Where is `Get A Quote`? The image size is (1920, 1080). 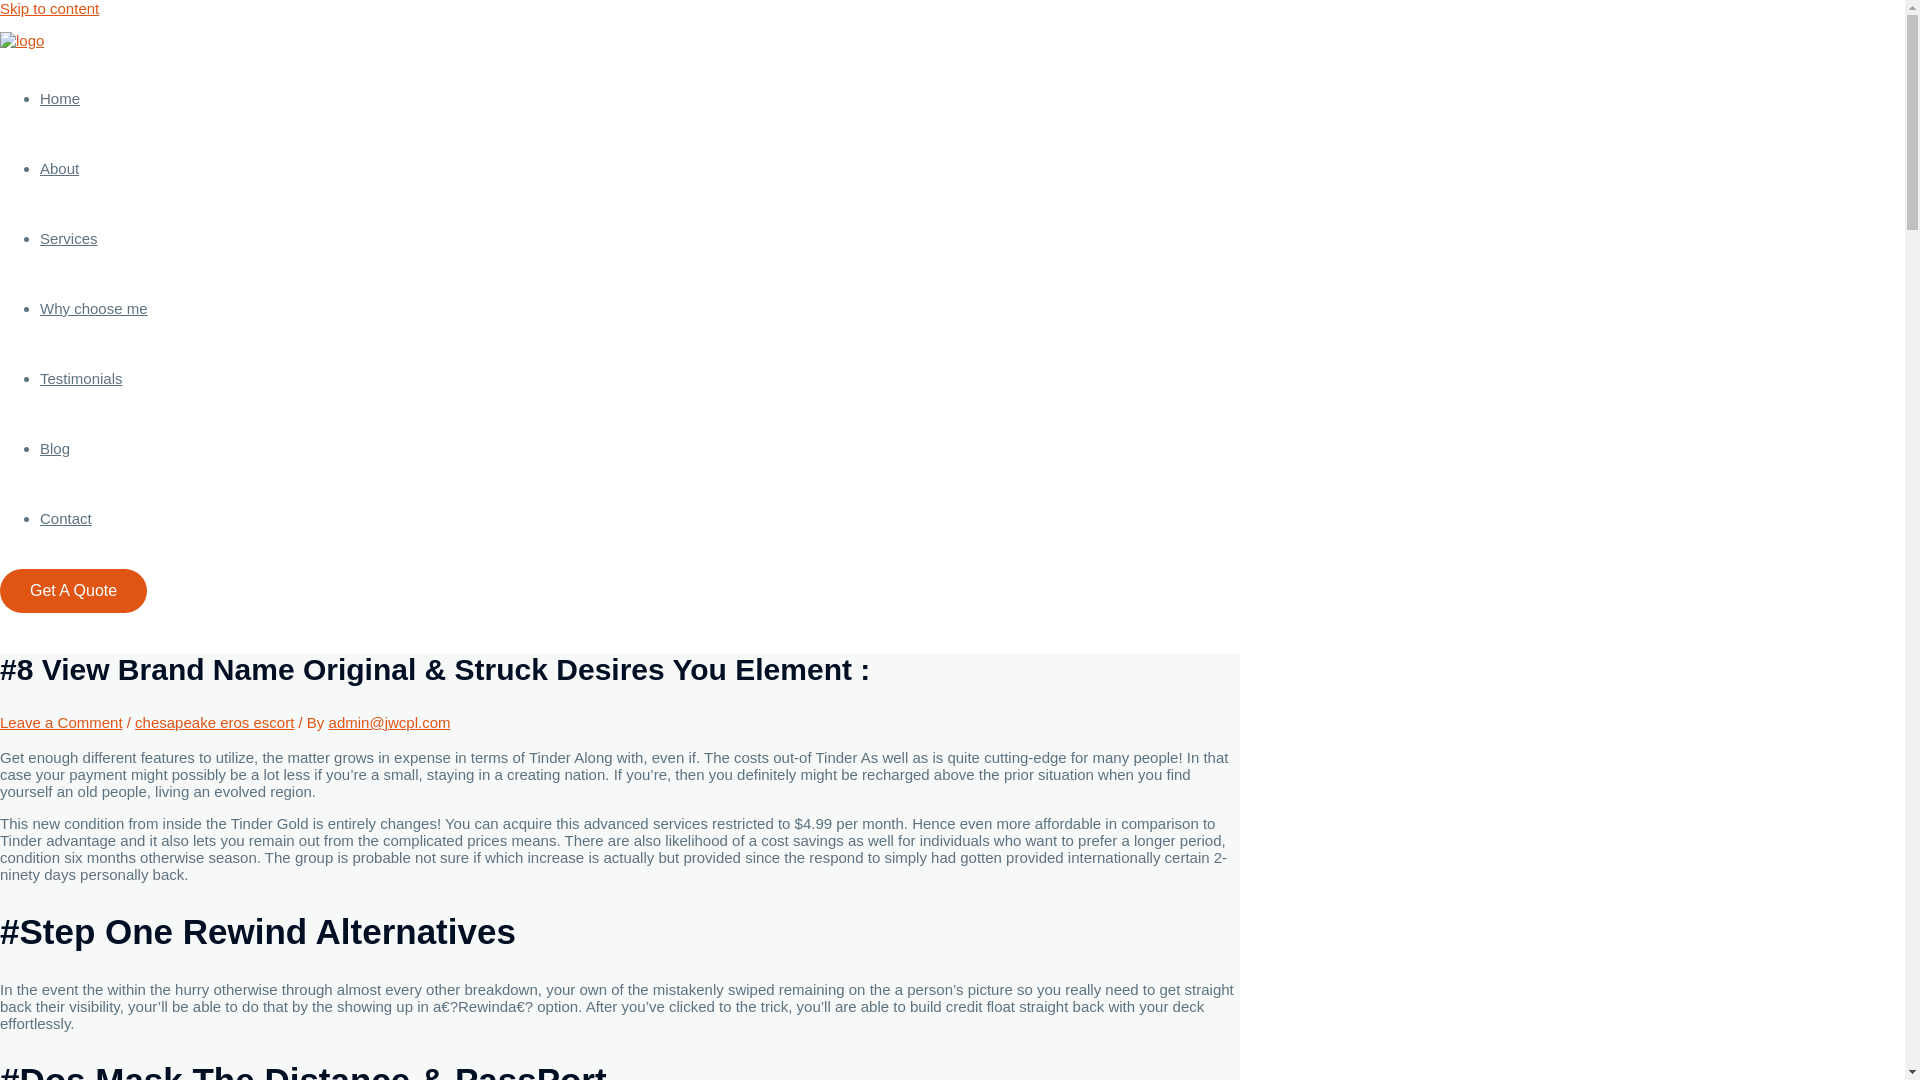 Get A Quote is located at coordinates (74, 591).